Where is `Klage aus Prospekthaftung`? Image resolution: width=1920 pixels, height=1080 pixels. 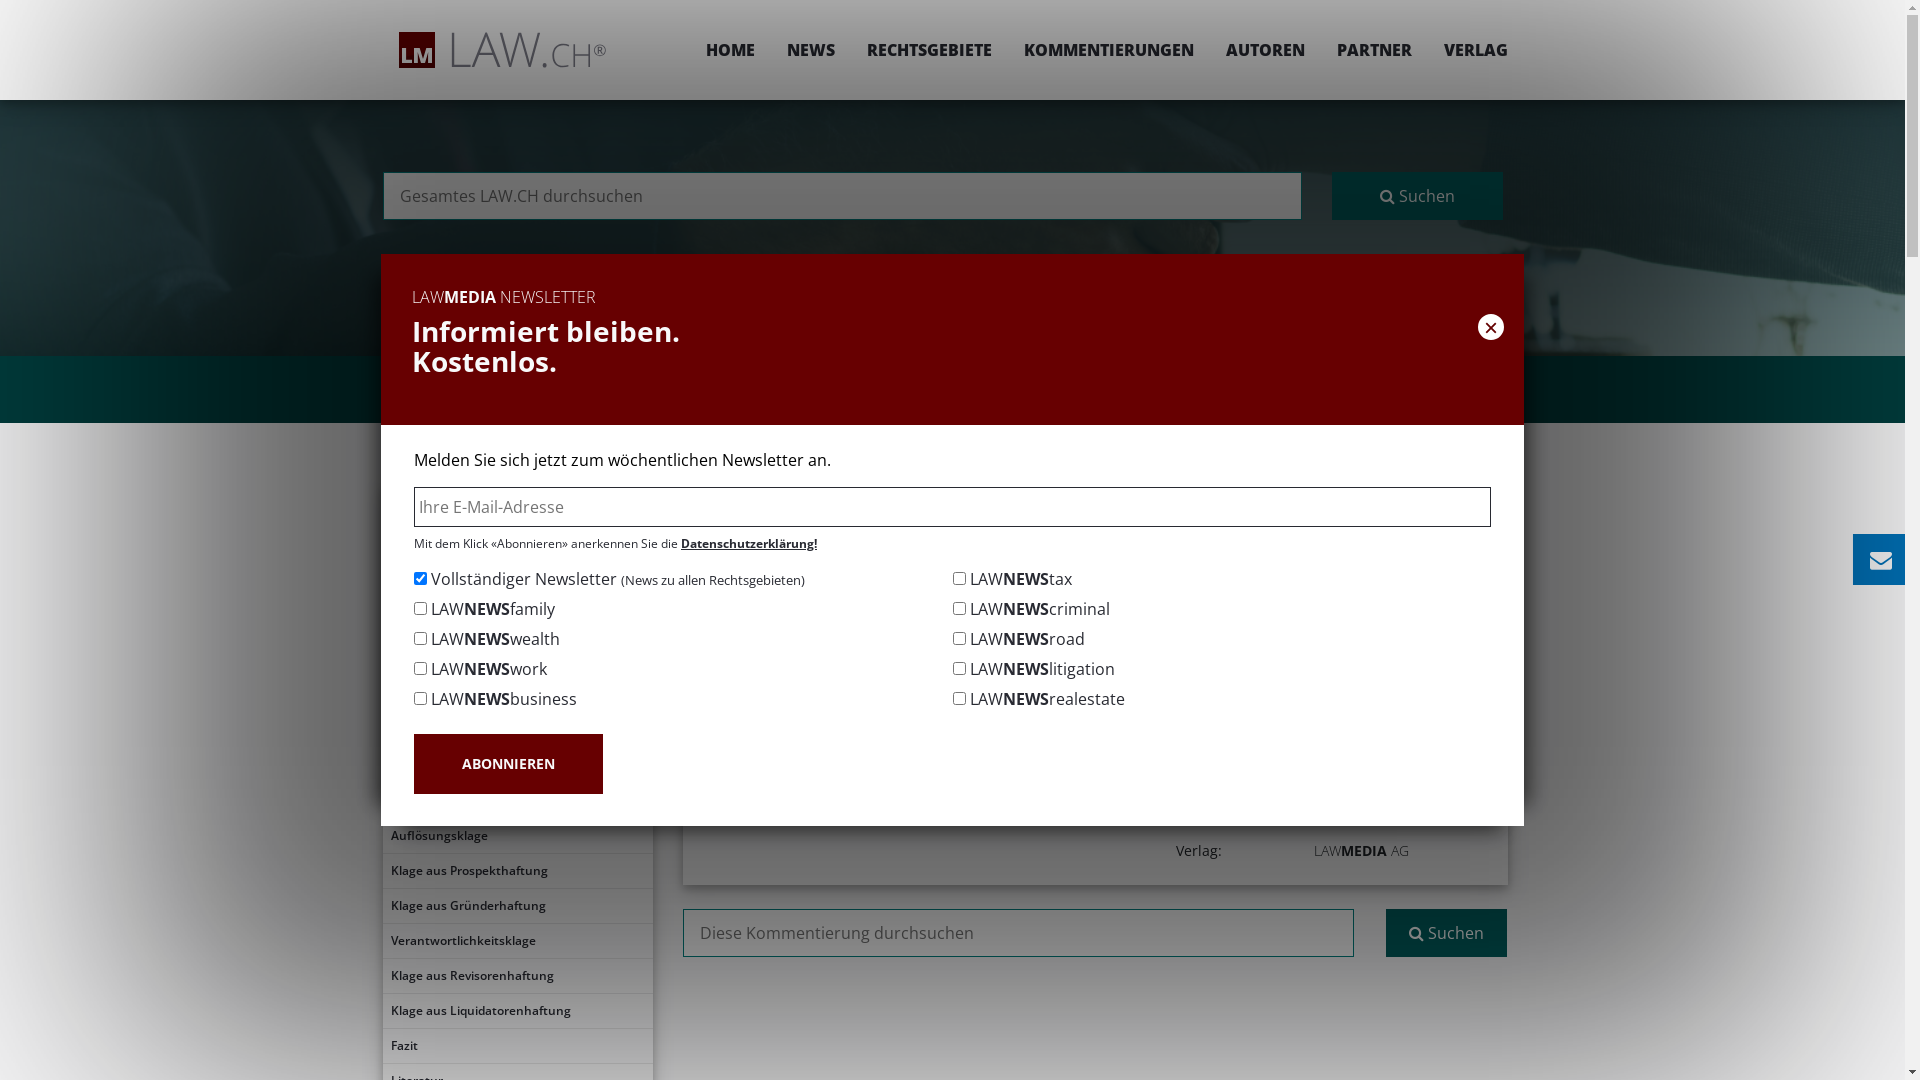 Klage aus Prospekthaftung is located at coordinates (517, 871).